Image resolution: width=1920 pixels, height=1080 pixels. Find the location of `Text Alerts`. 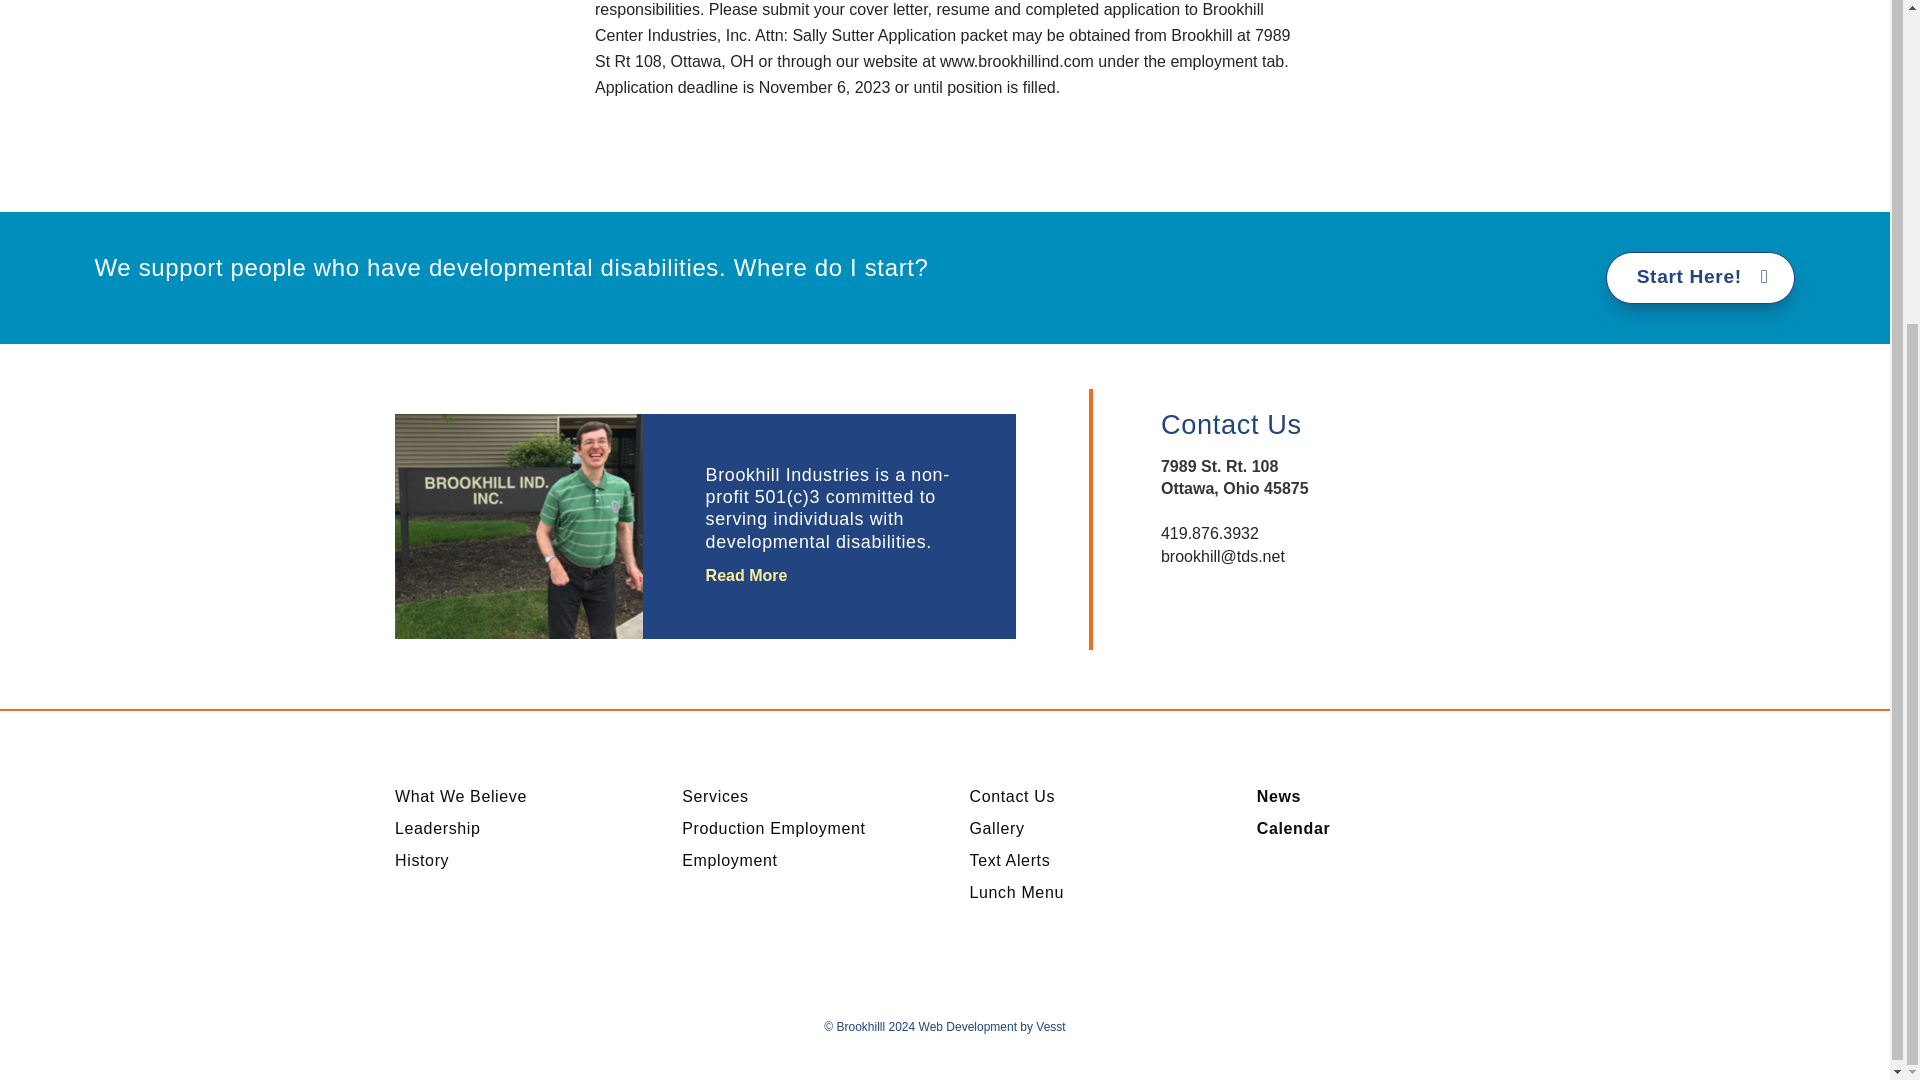

Text Alerts is located at coordinates (1010, 860).